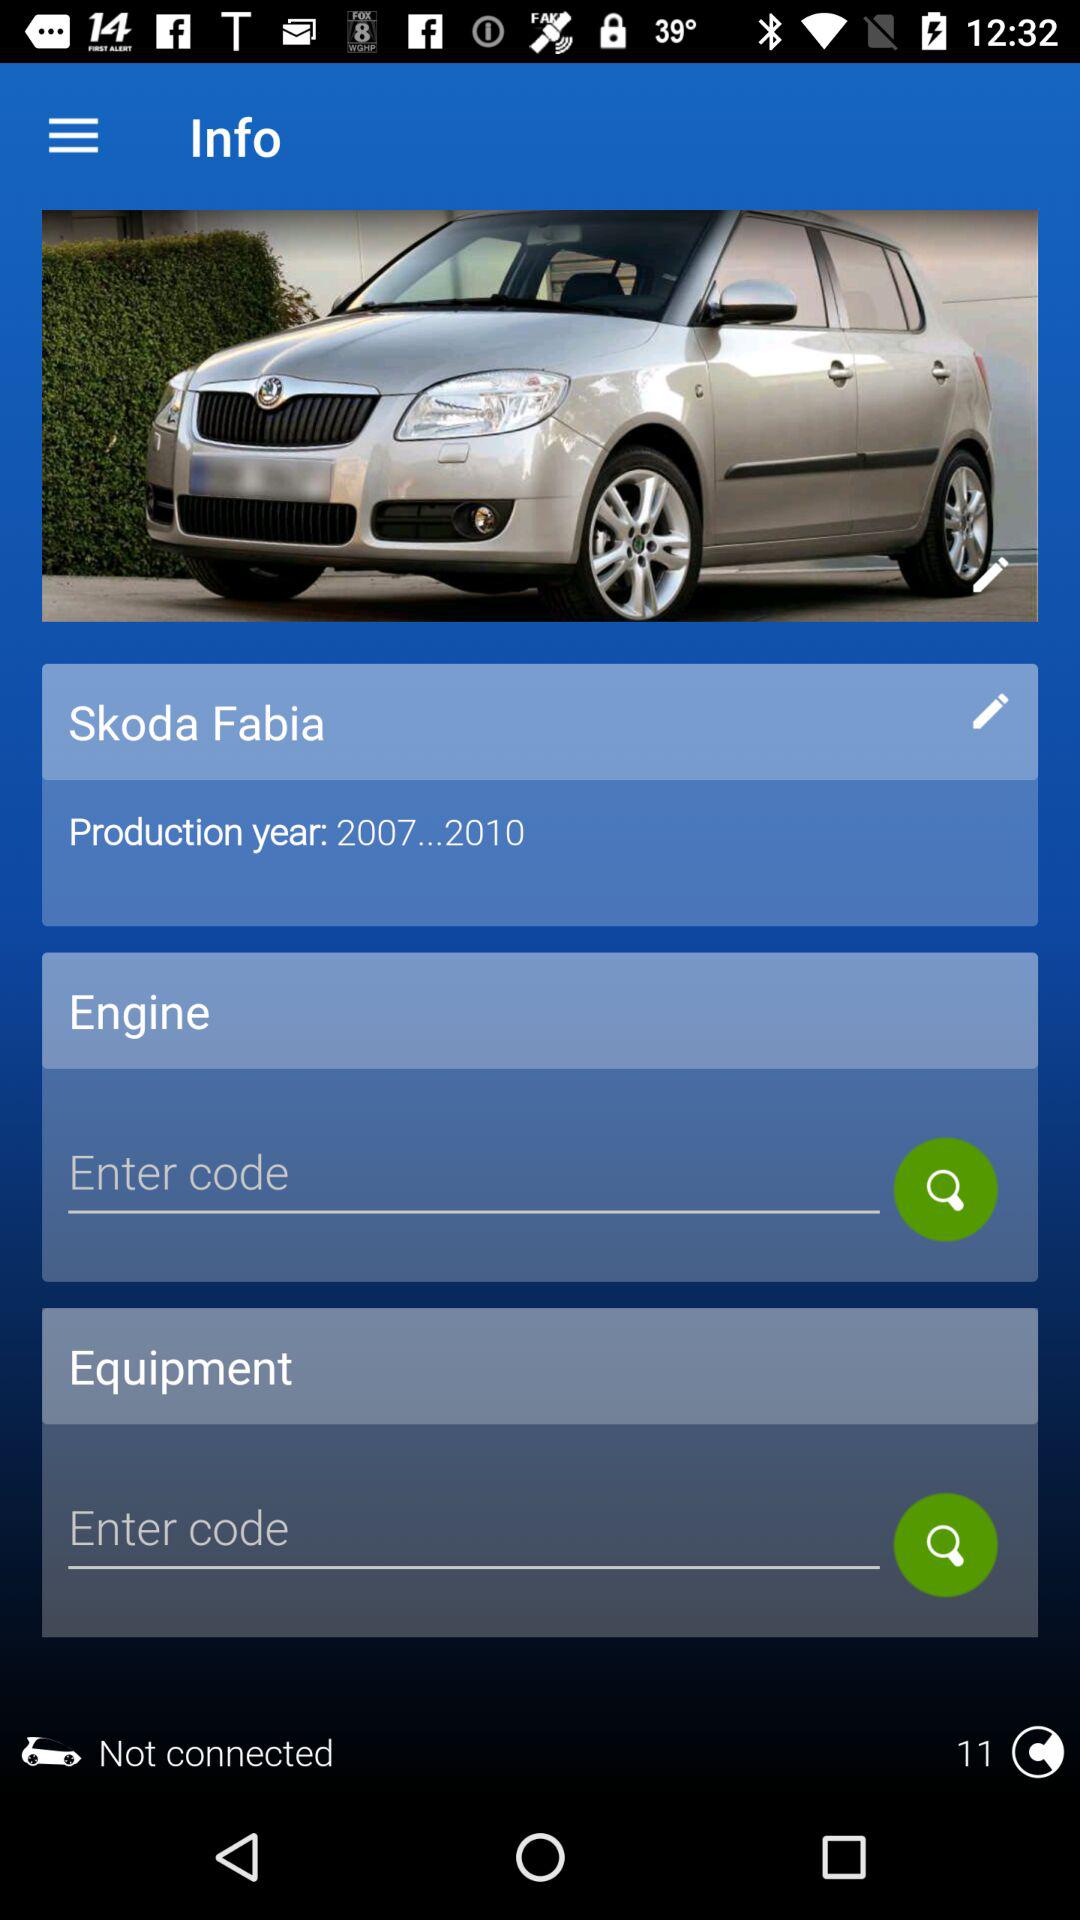 This screenshot has width=1080, height=1920. What do you see at coordinates (990, 711) in the screenshot?
I see `input details` at bounding box center [990, 711].